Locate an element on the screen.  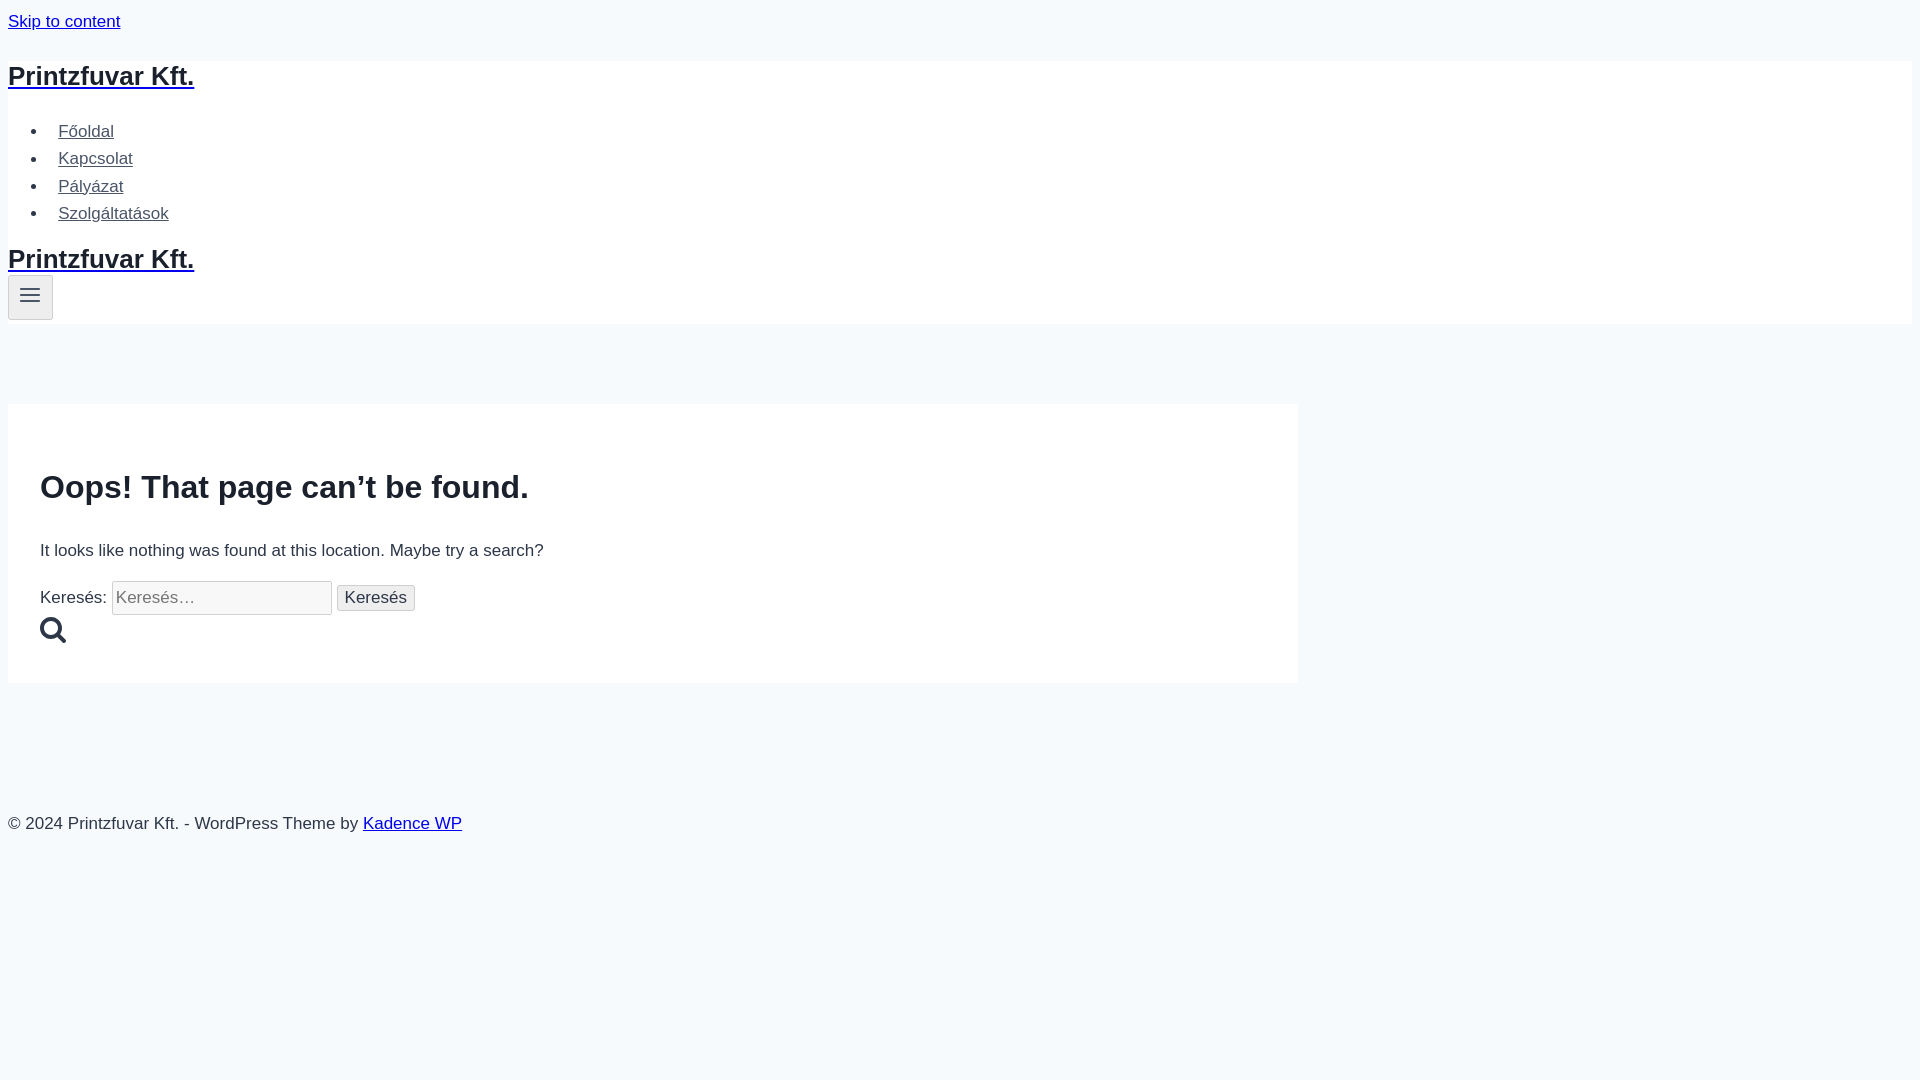
Skip to content is located at coordinates (63, 21).